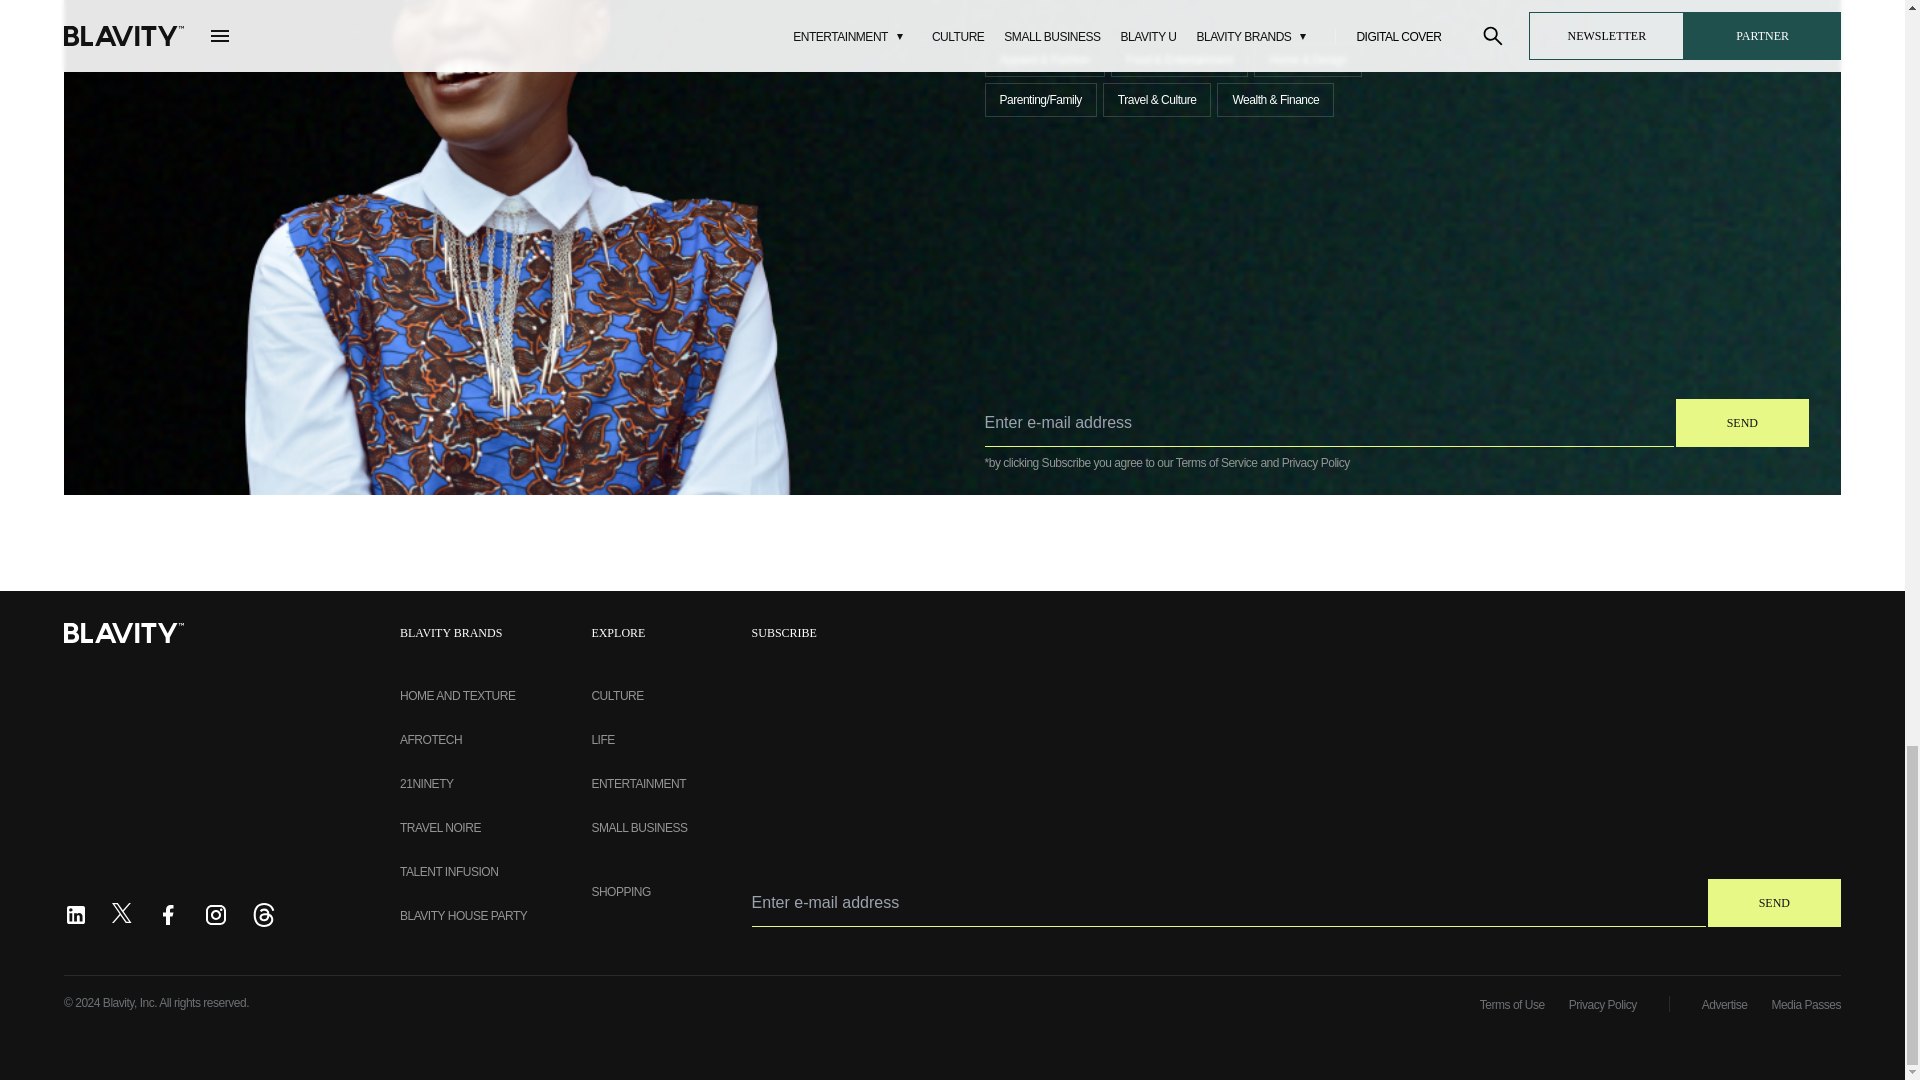 The image size is (1920, 1080). Describe the element at coordinates (1742, 422) in the screenshot. I see `send` at that location.